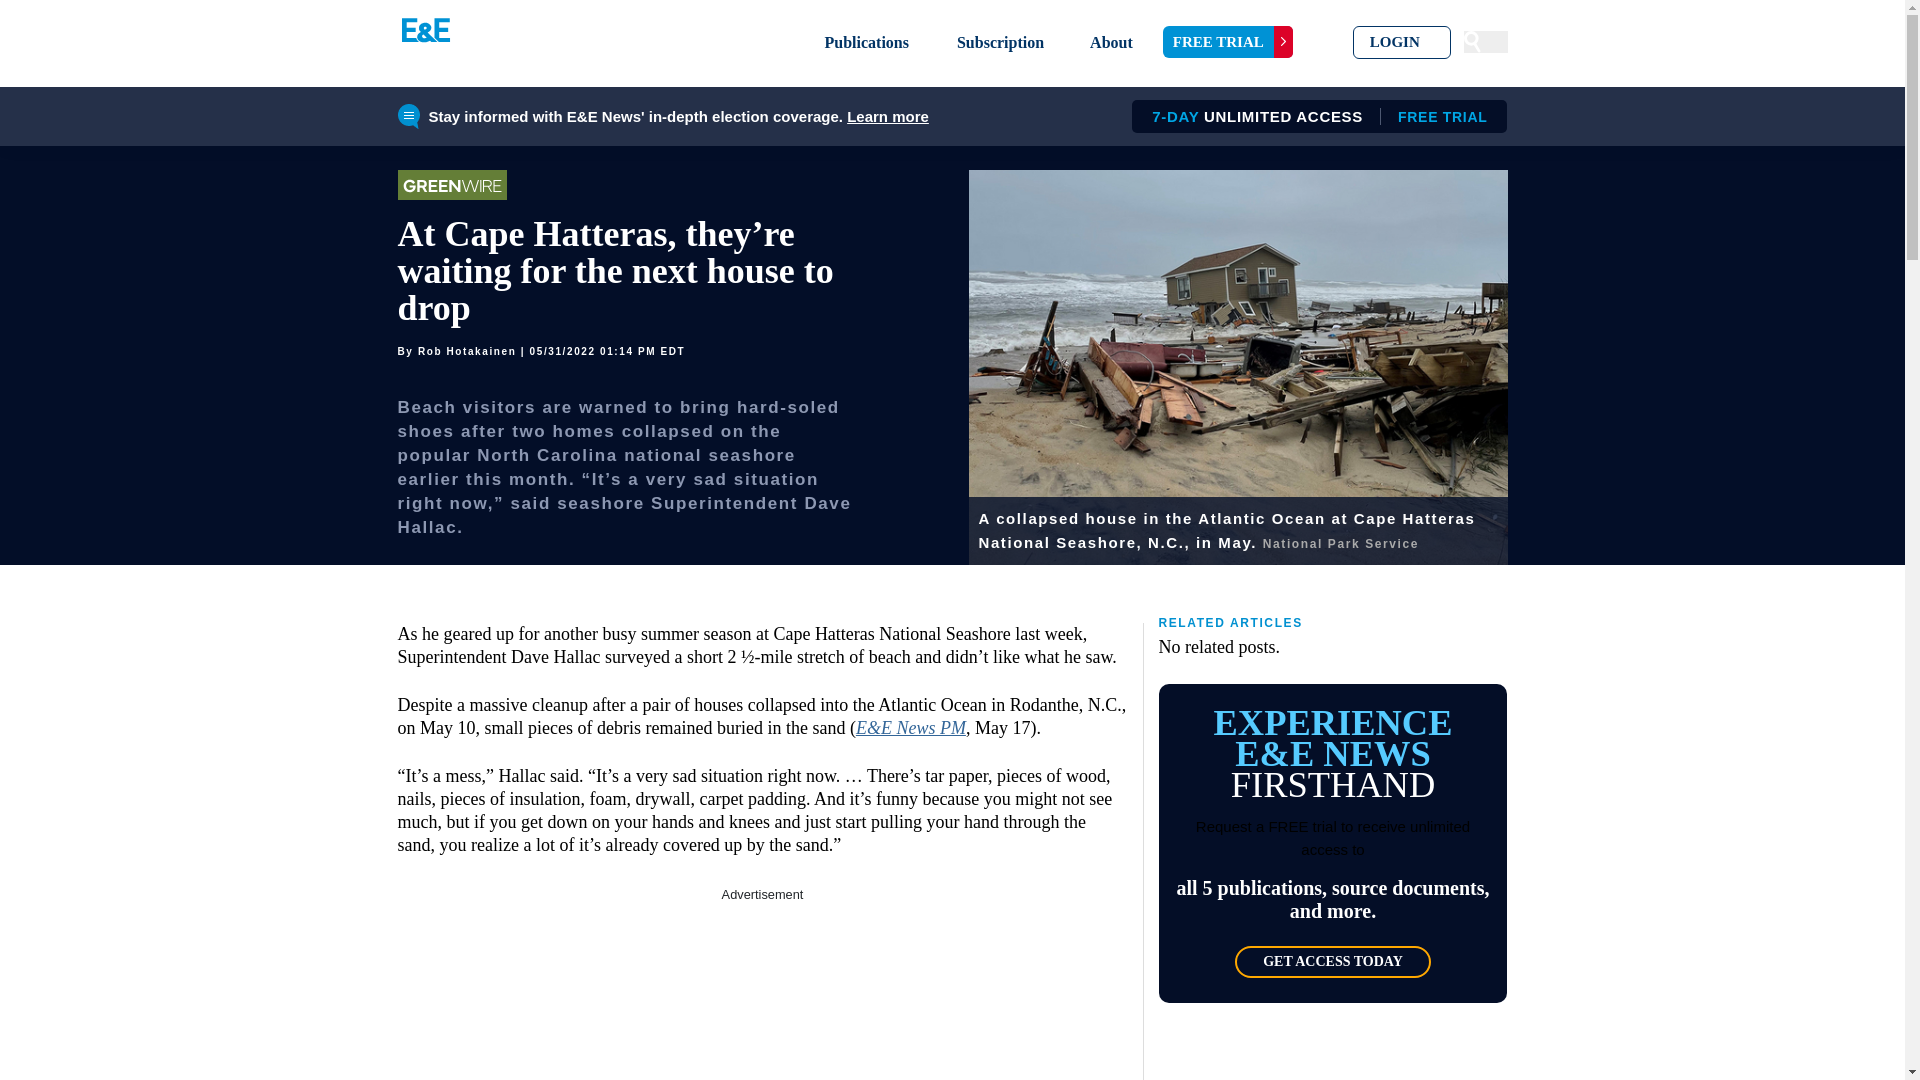  What do you see at coordinates (1111, 42) in the screenshot?
I see `About` at bounding box center [1111, 42].